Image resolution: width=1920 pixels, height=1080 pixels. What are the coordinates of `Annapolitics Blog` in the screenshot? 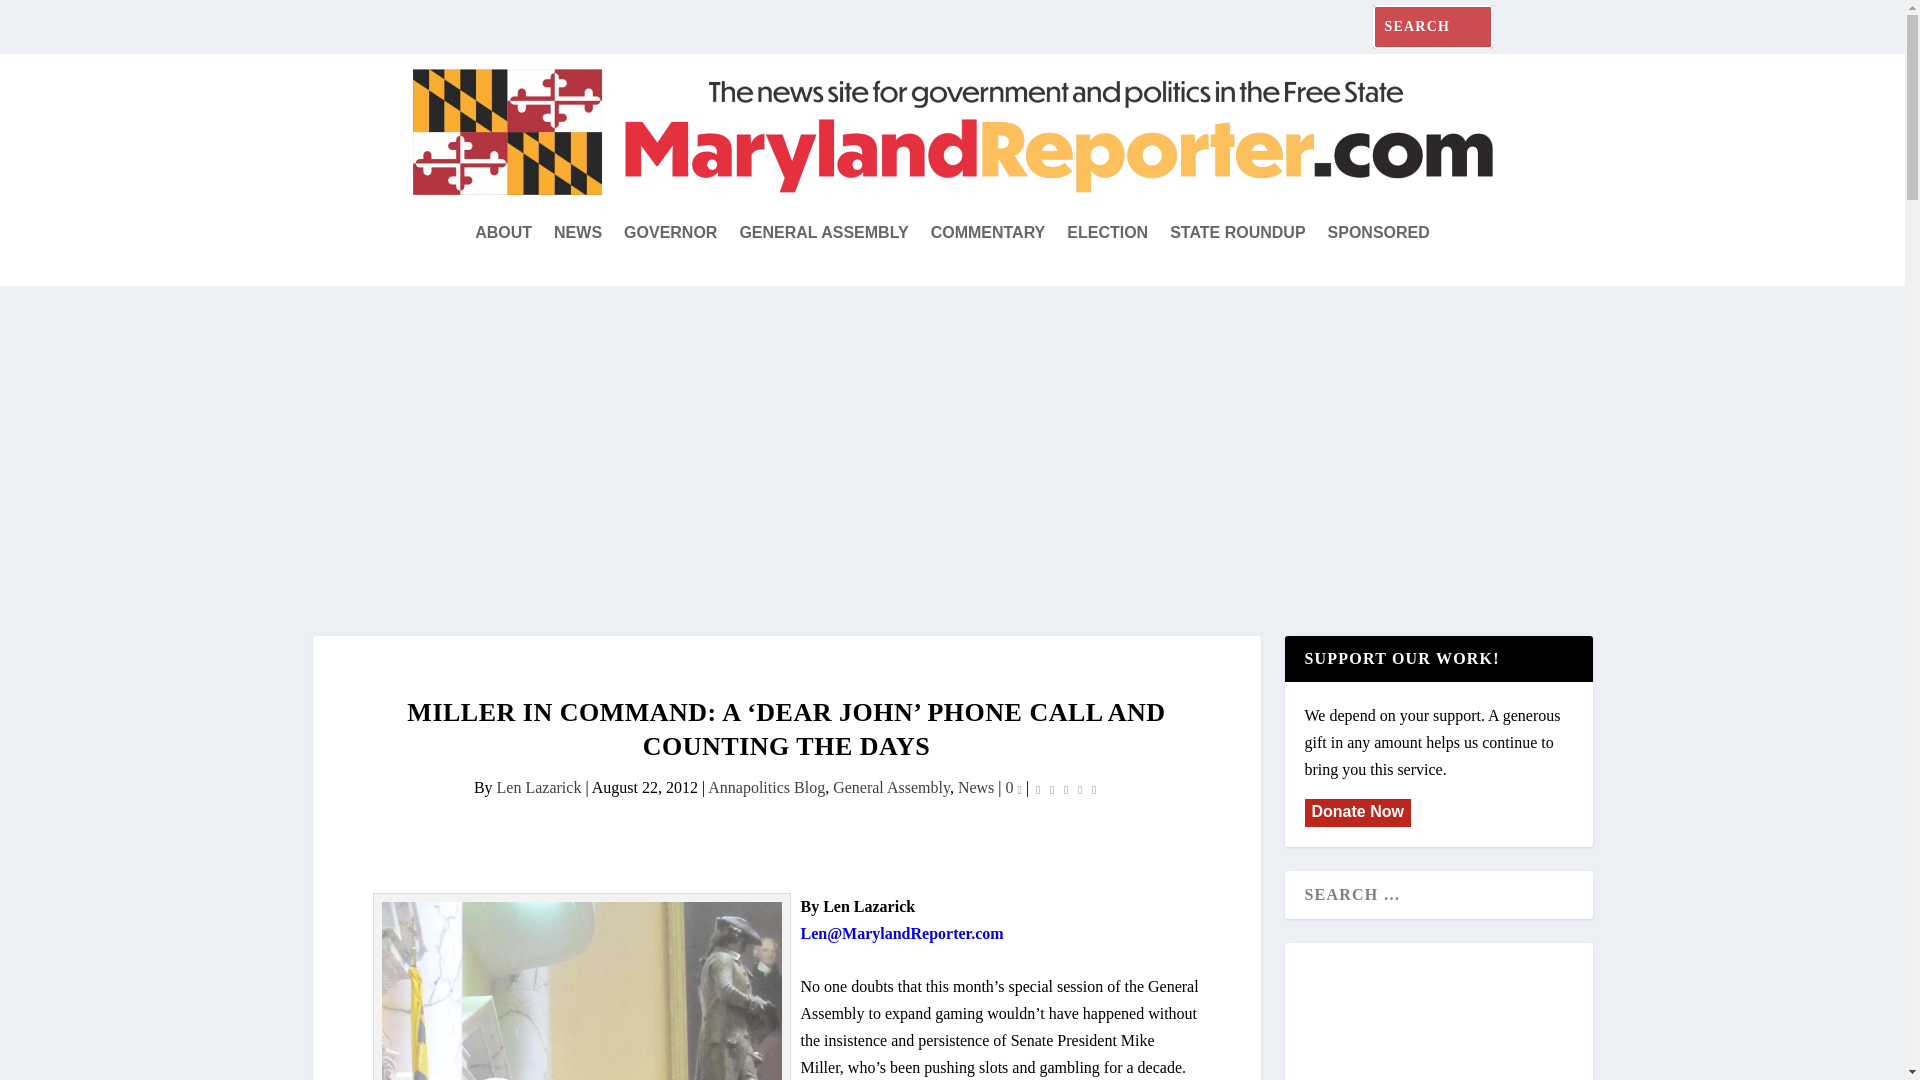 It's located at (766, 786).